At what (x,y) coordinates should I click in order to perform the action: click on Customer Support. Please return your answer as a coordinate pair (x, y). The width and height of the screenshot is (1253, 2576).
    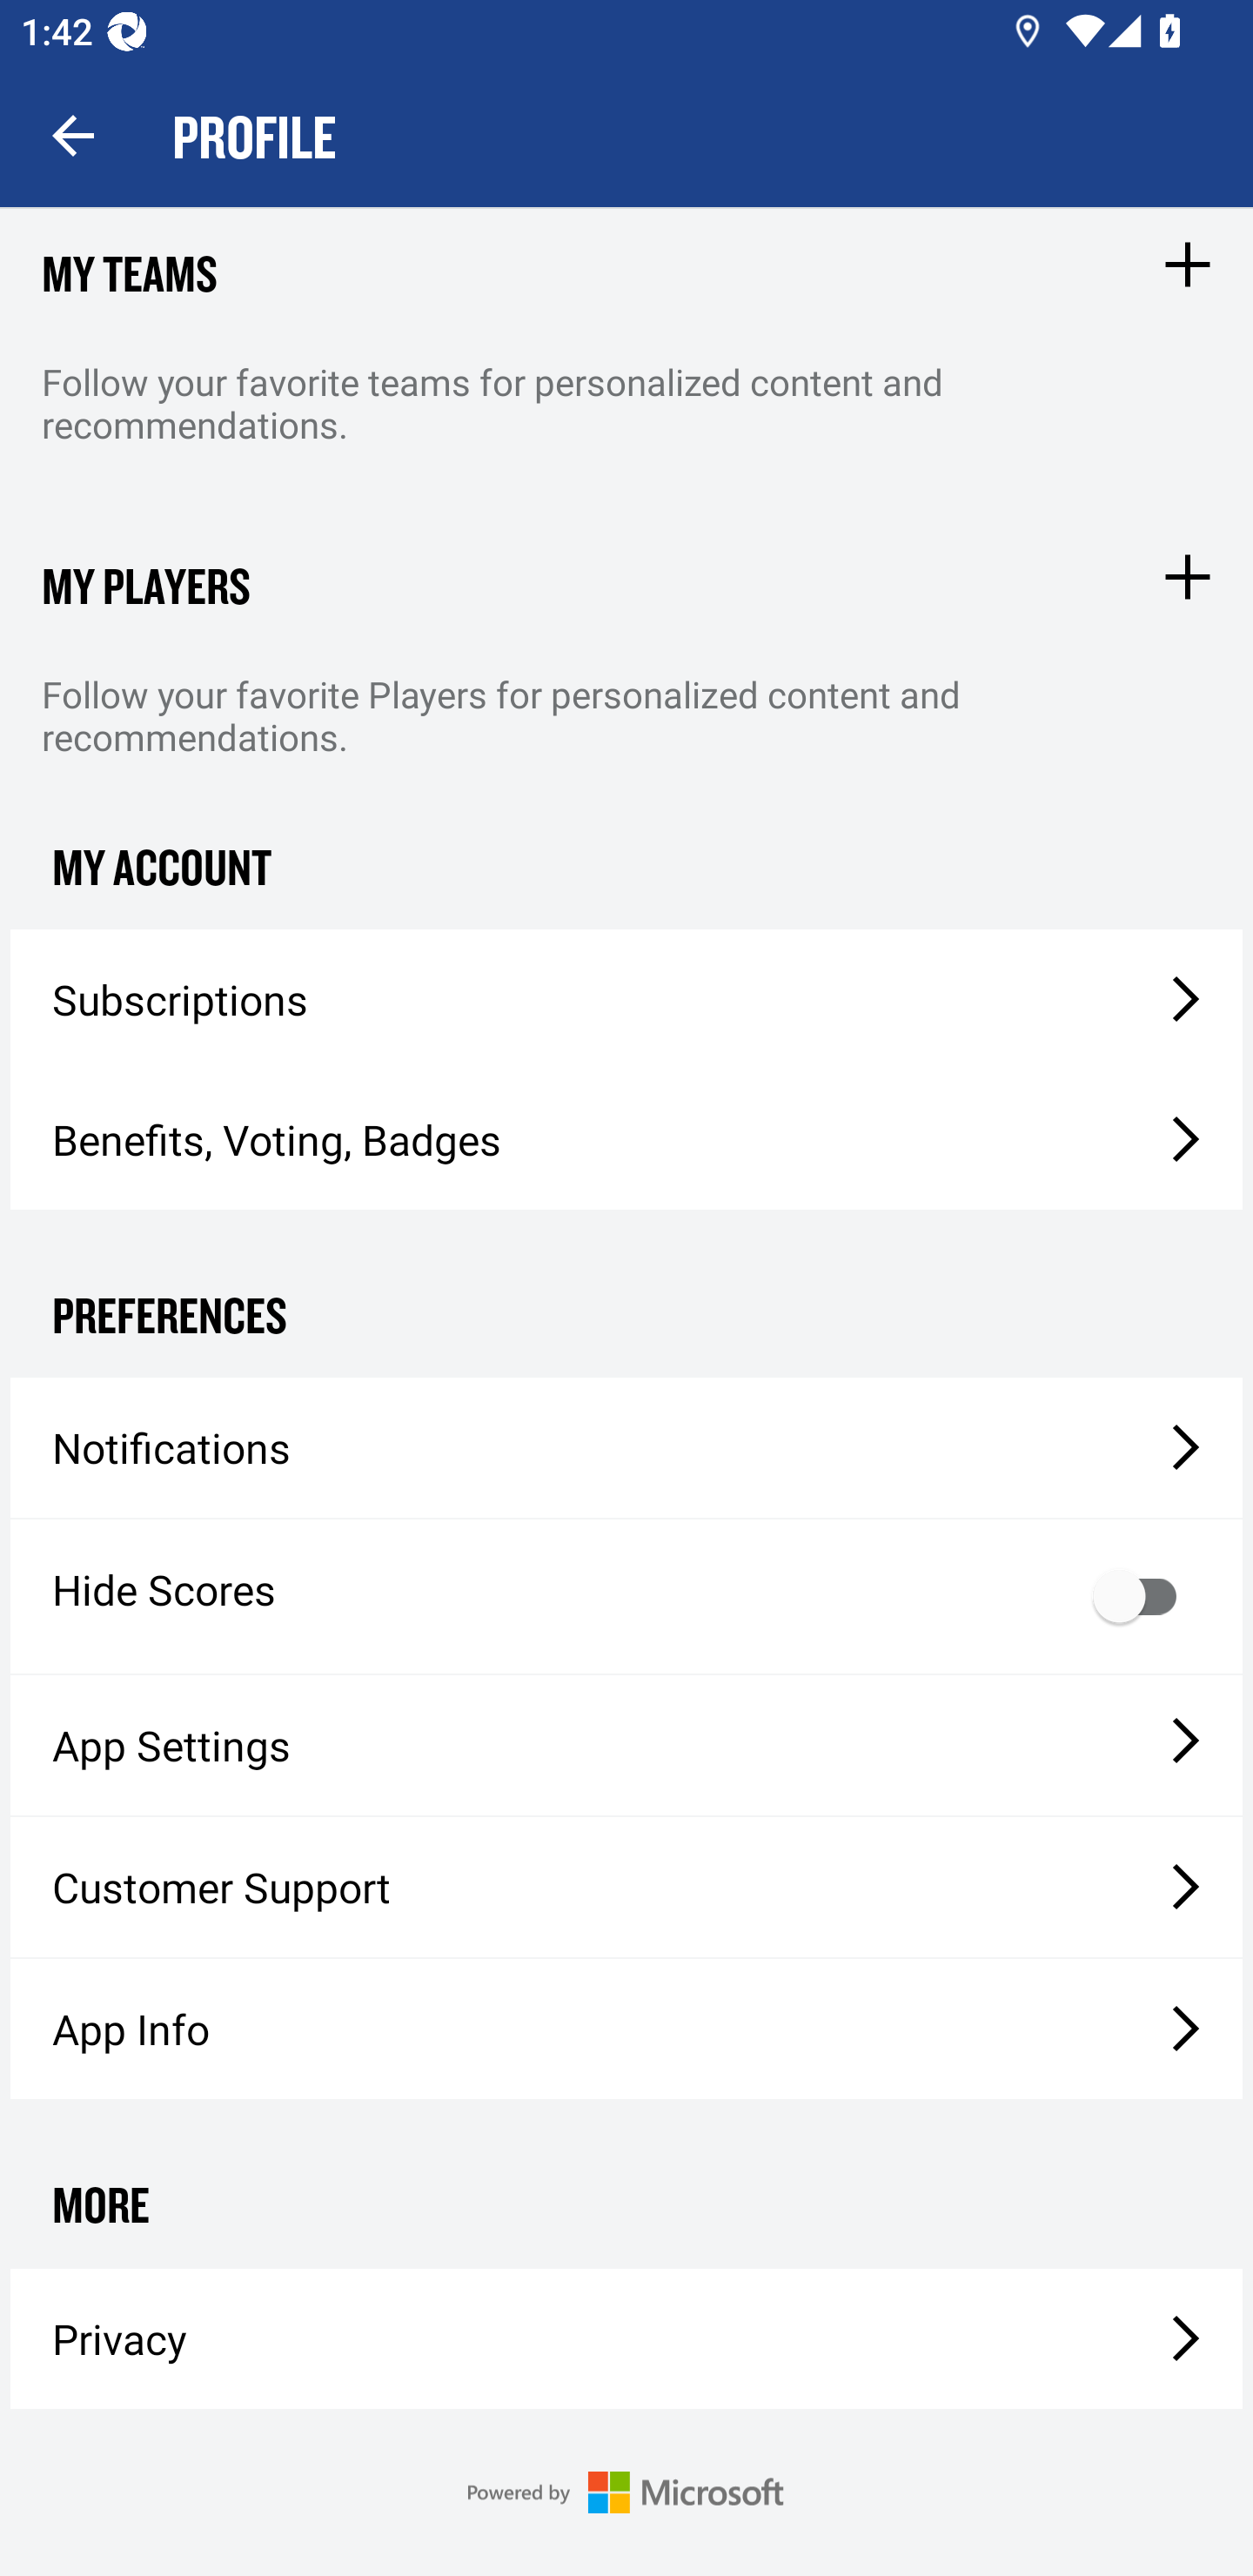
    Looking at the image, I should click on (626, 1887).